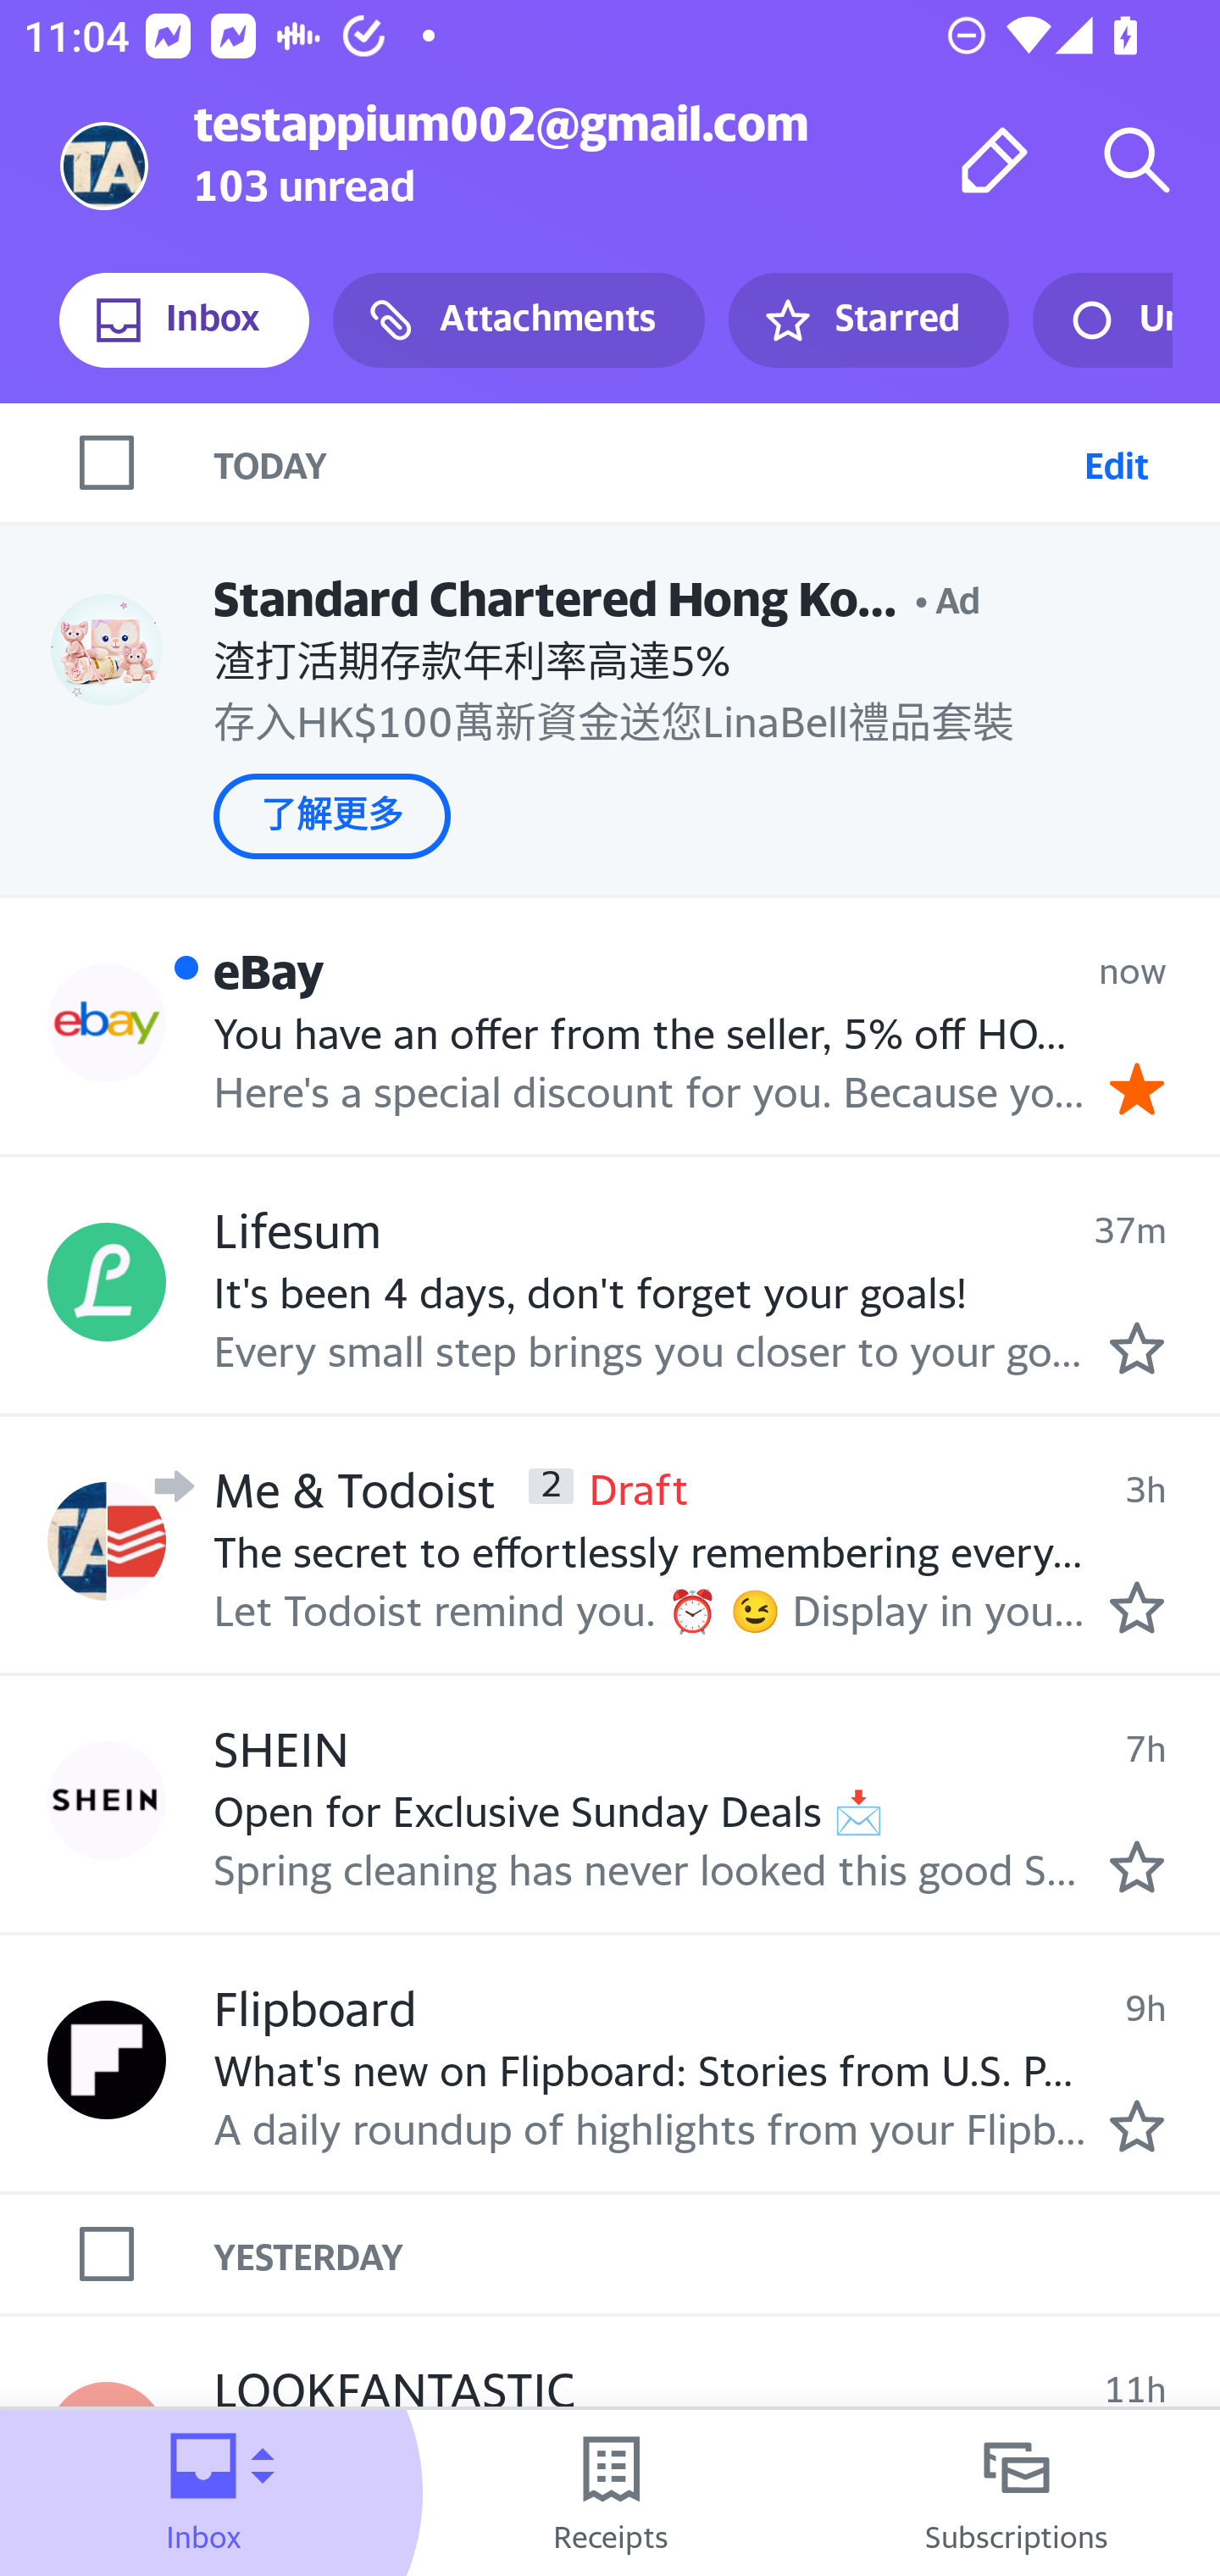 The image size is (1220, 2576). I want to click on Search mail, so click(1137, 159).